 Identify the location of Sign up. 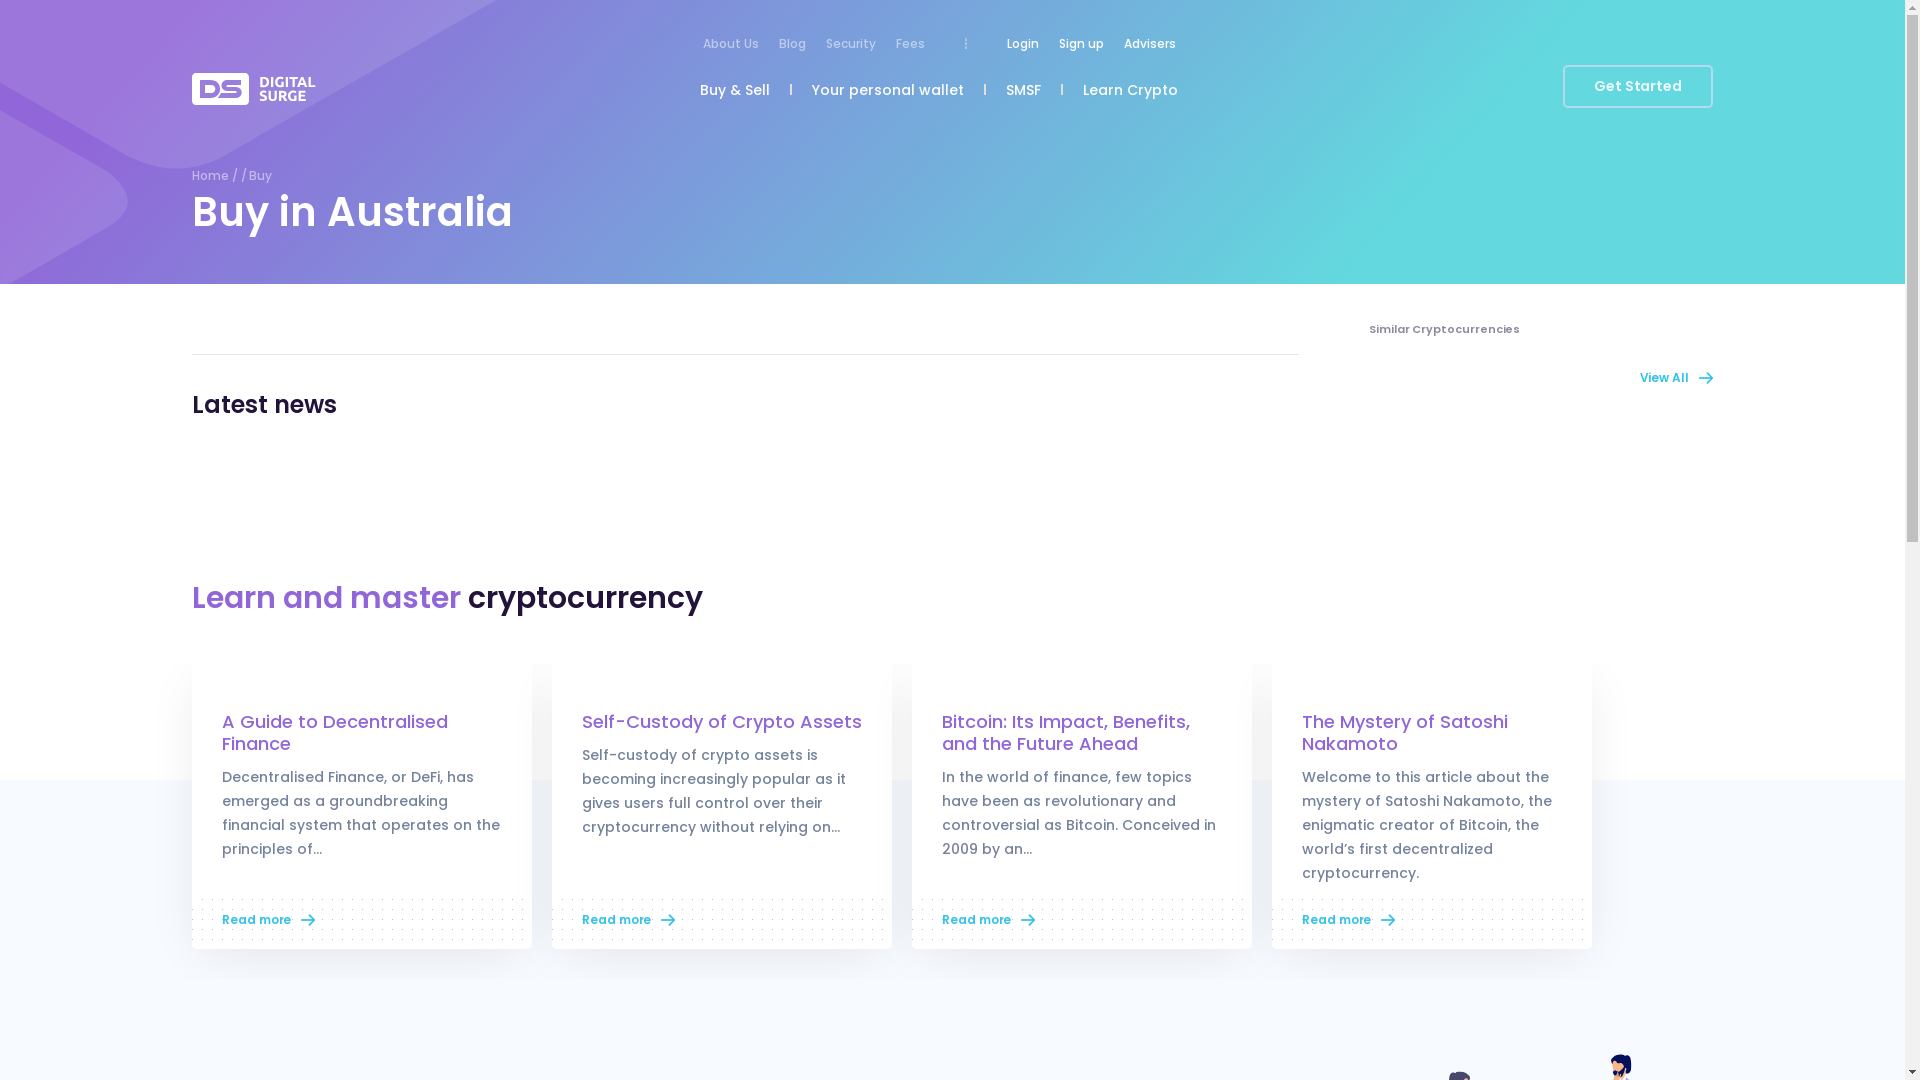
(1082, 46).